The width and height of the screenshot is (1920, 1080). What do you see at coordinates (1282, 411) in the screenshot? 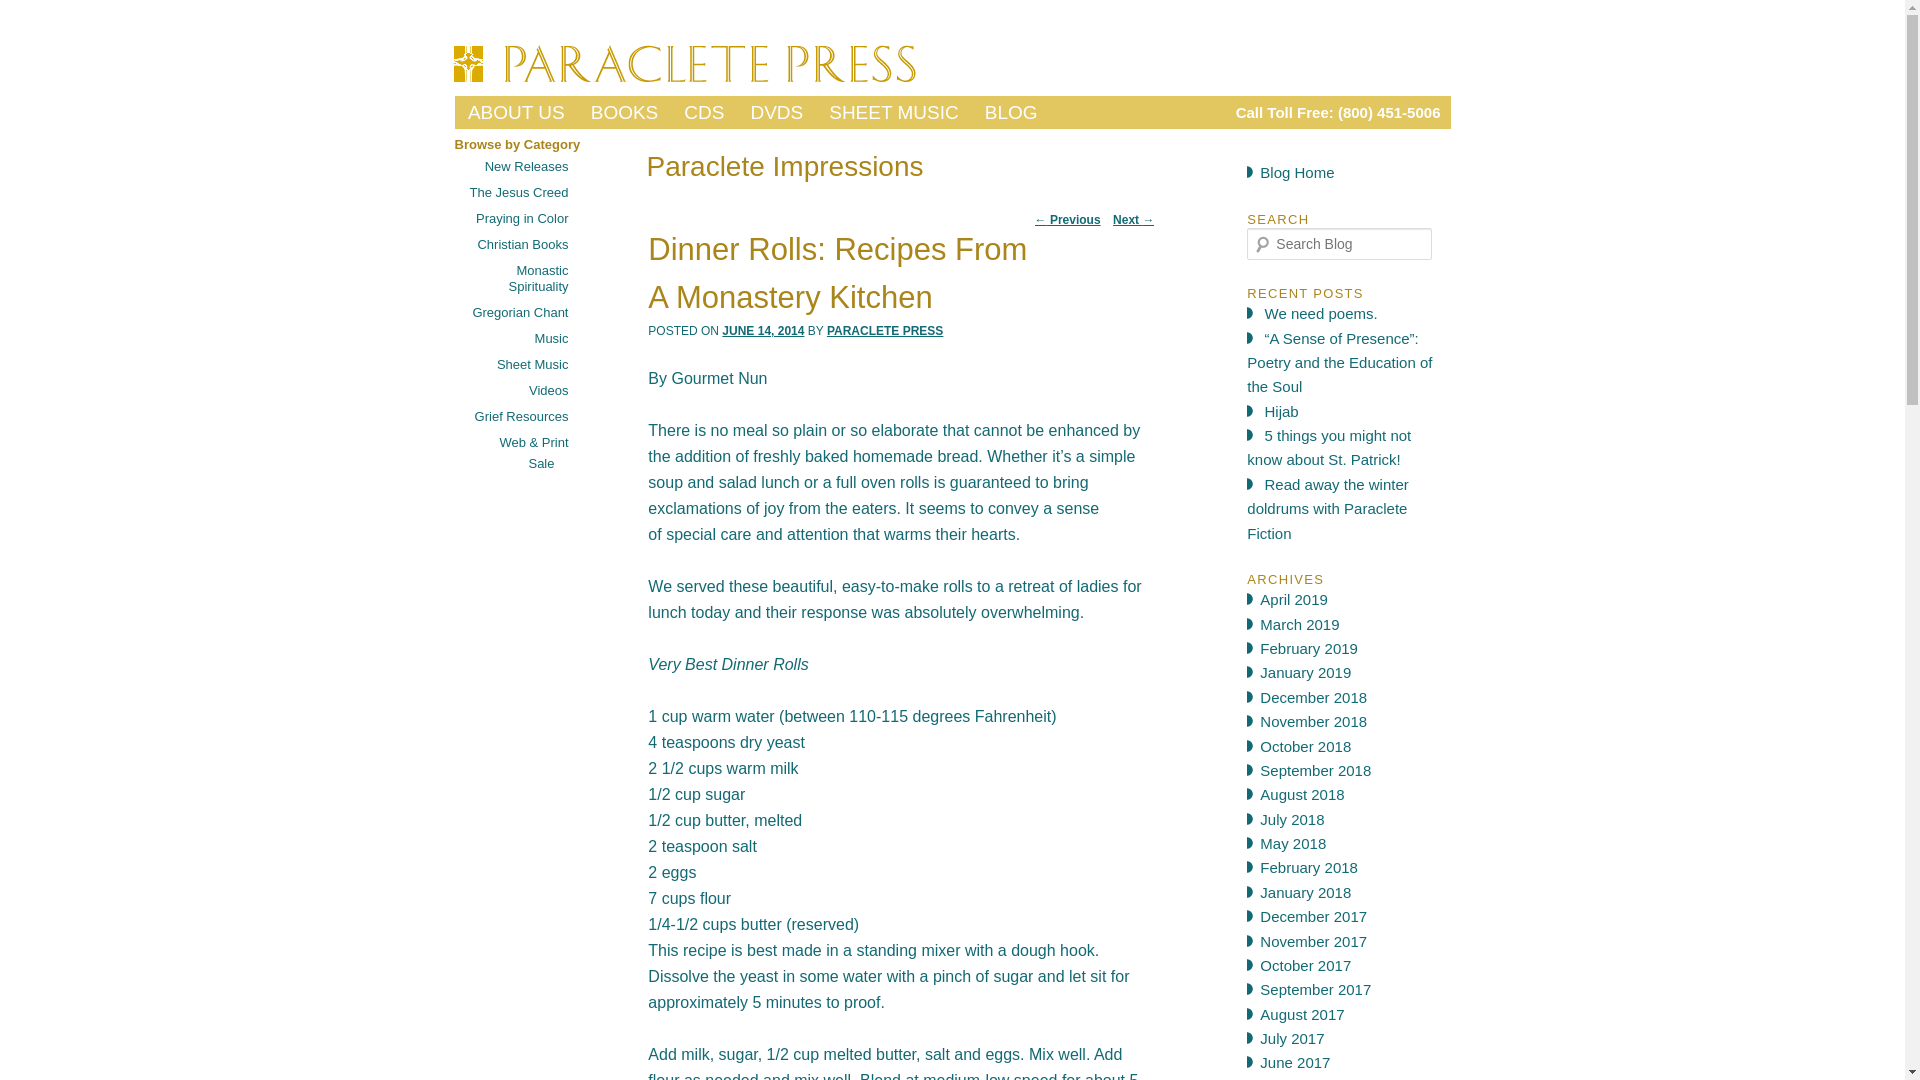
I see `Hijab` at bounding box center [1282, 411].